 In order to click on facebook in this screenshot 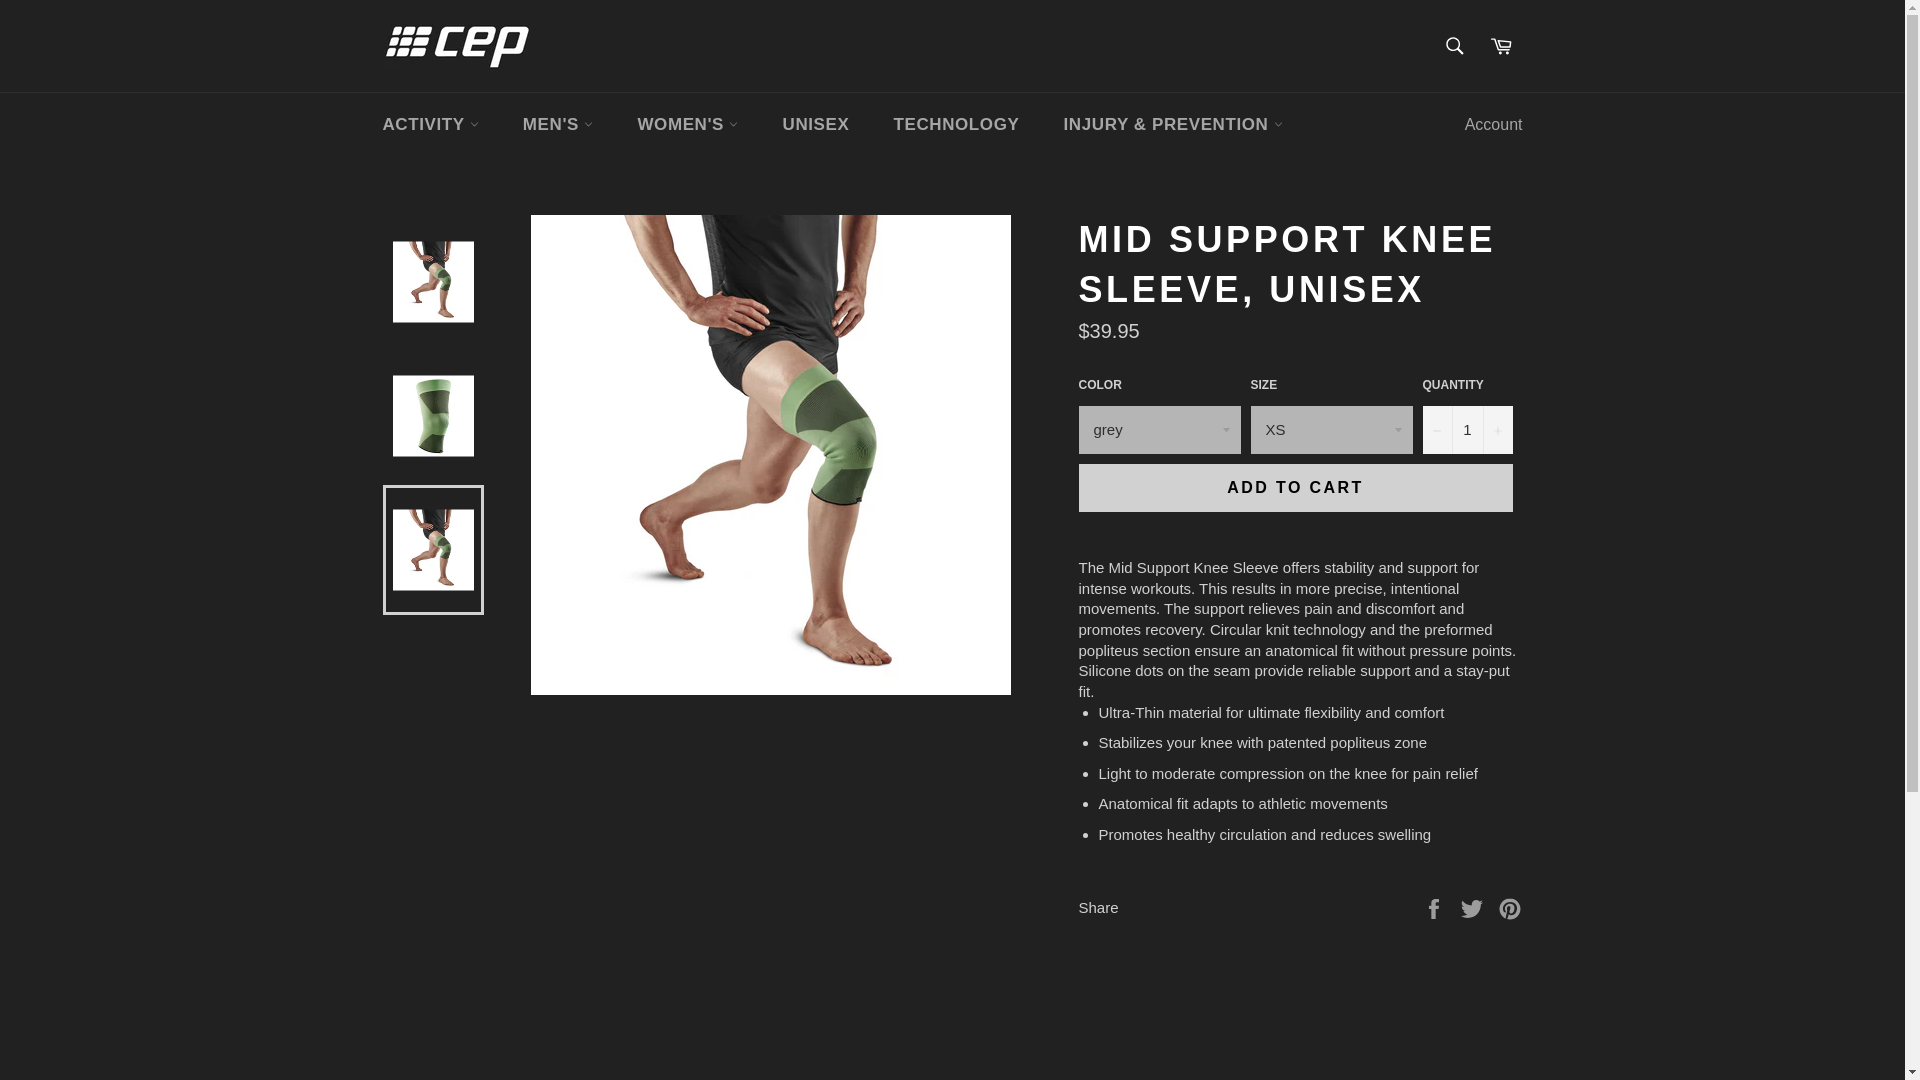, I will do `click(1436, 906)`.